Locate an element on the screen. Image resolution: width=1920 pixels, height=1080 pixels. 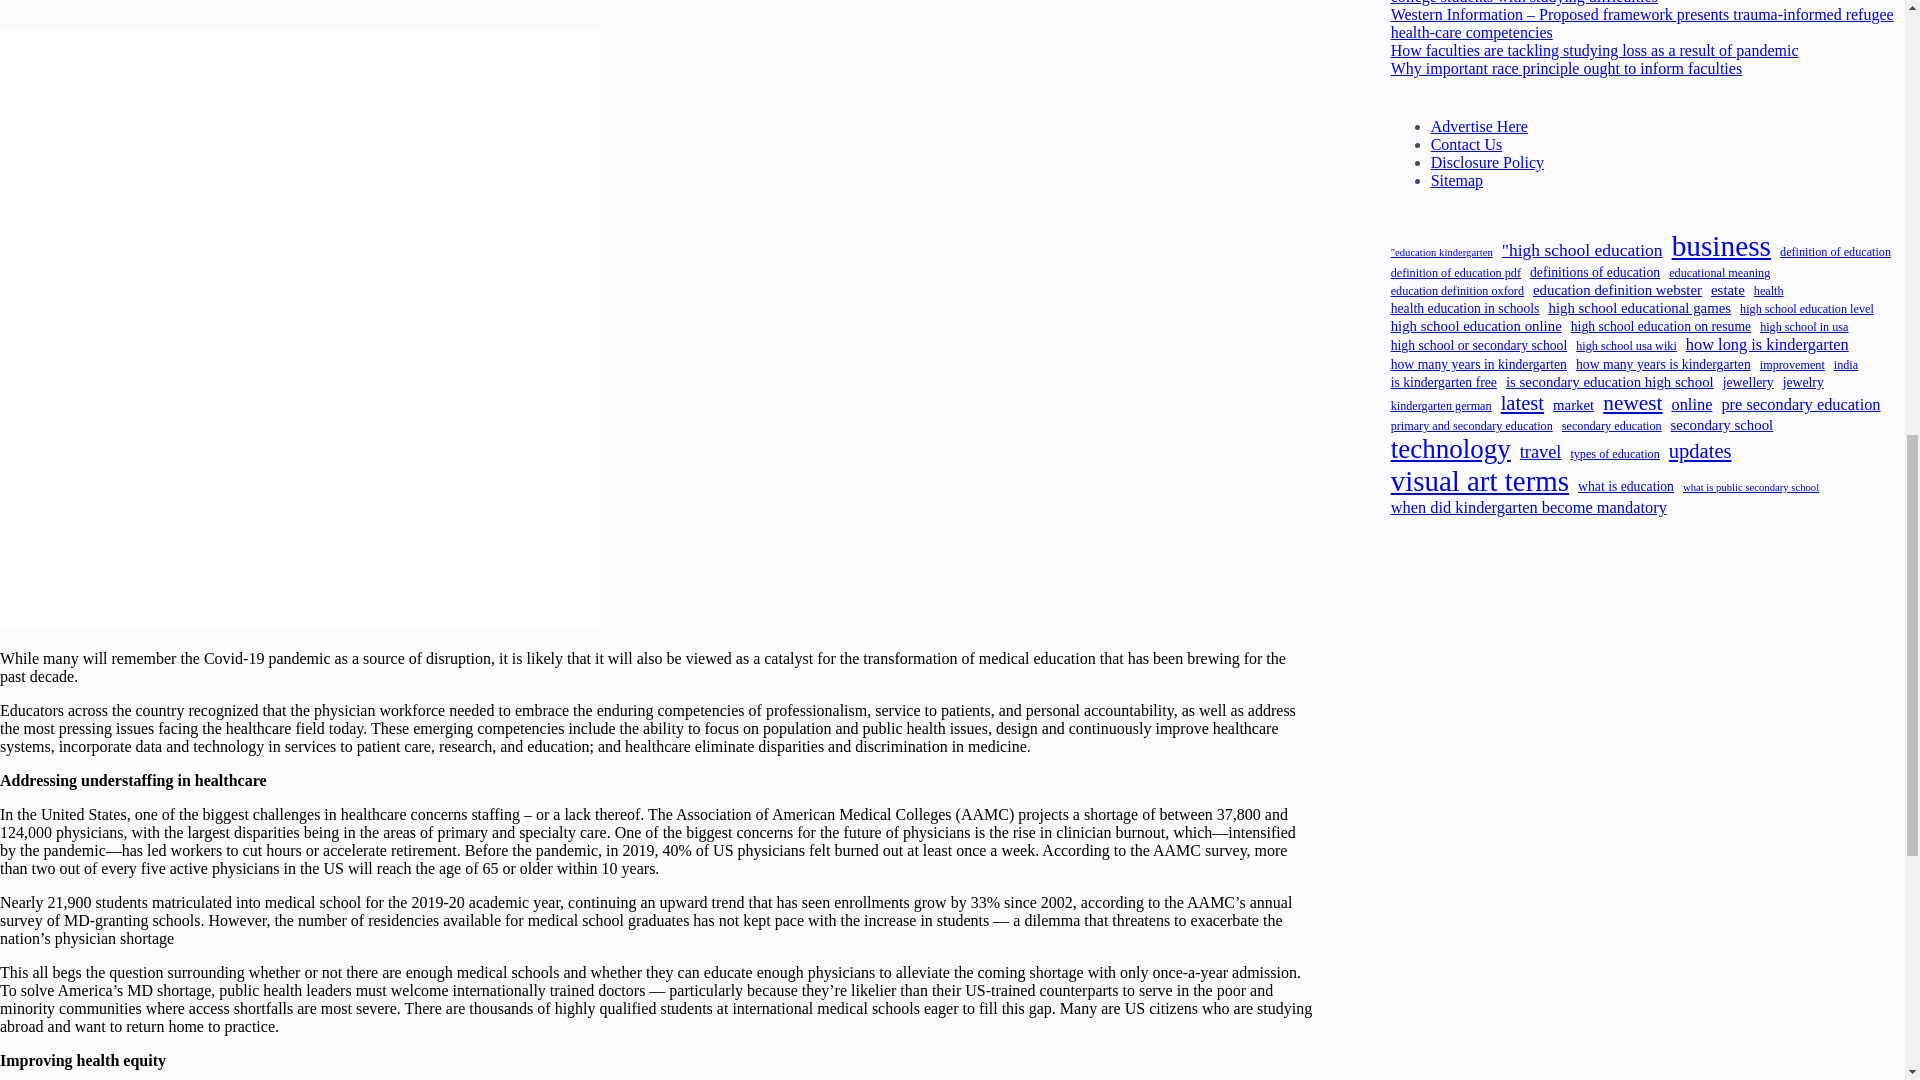
Sitemap is located at coordinates (1456, 180).